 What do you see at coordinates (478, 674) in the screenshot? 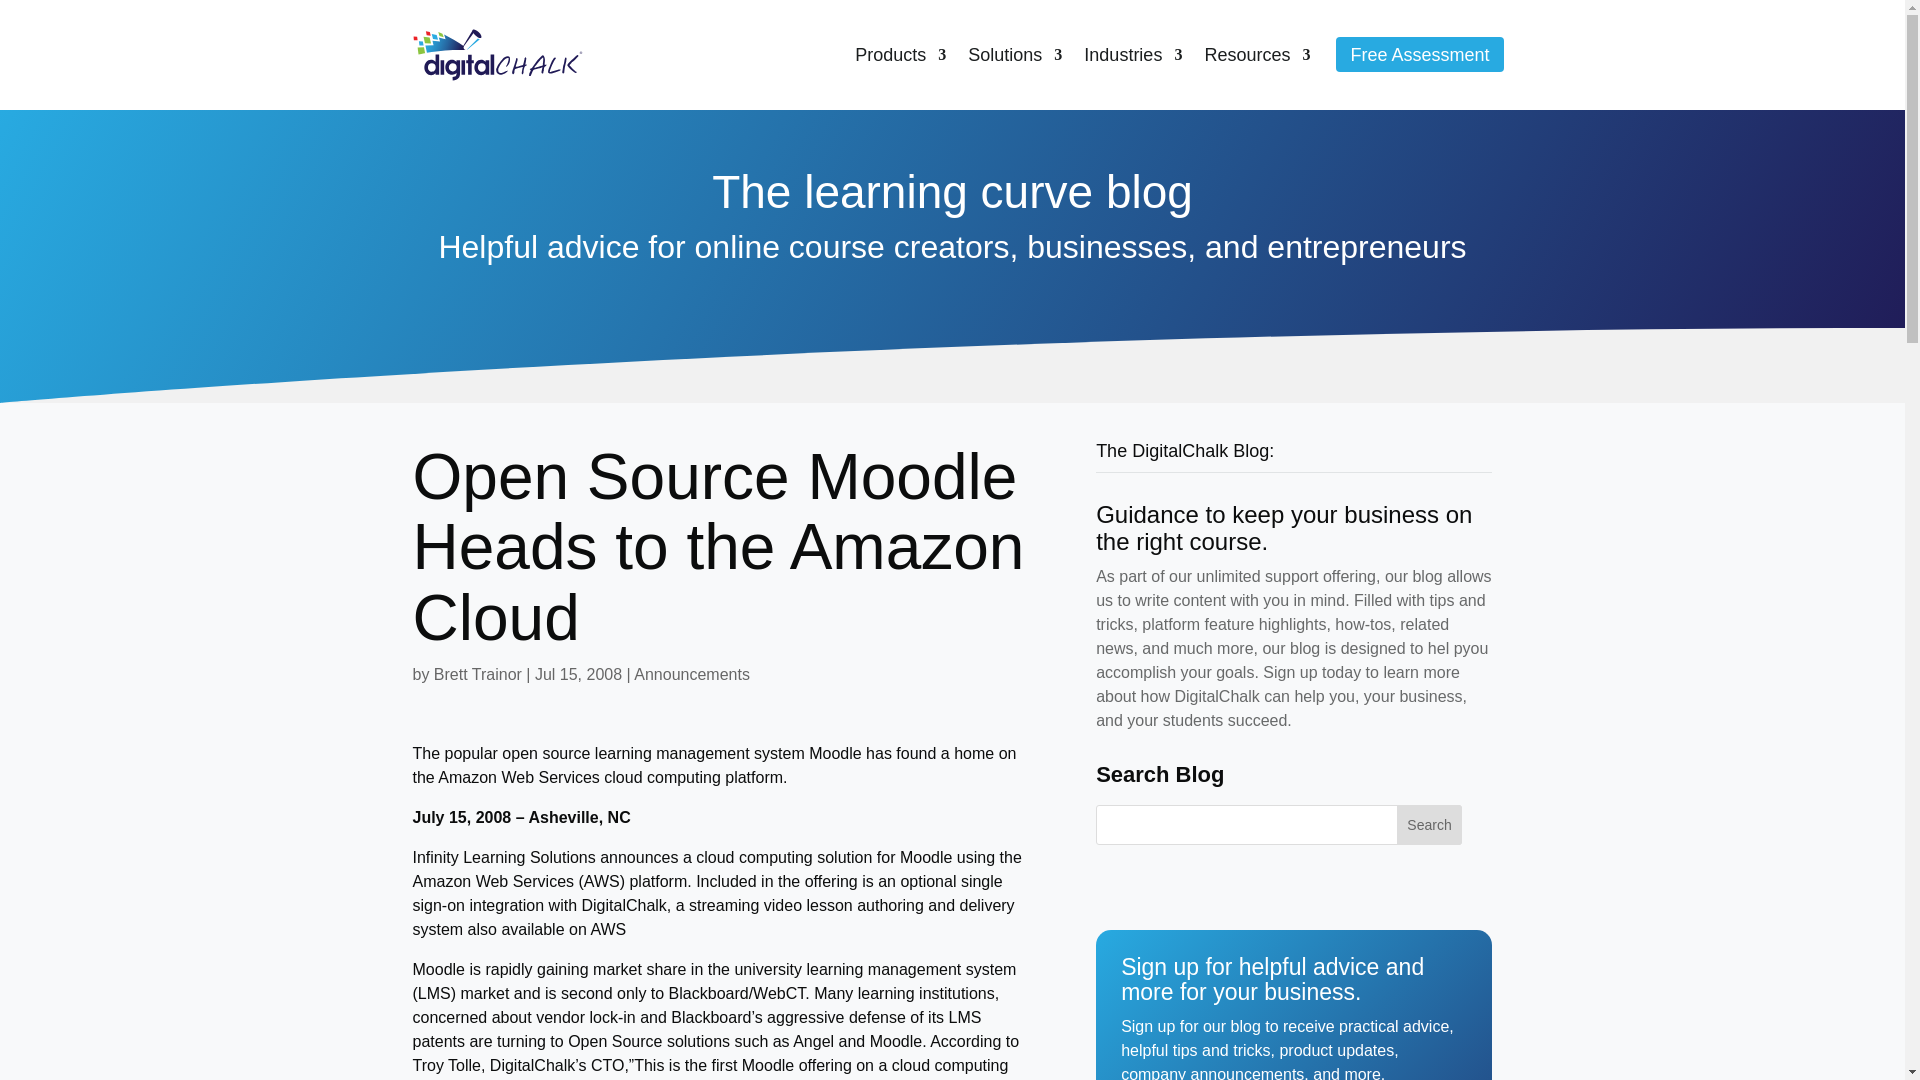
I see `Posts by Brett Trainor` at bounding box center [478, 674].